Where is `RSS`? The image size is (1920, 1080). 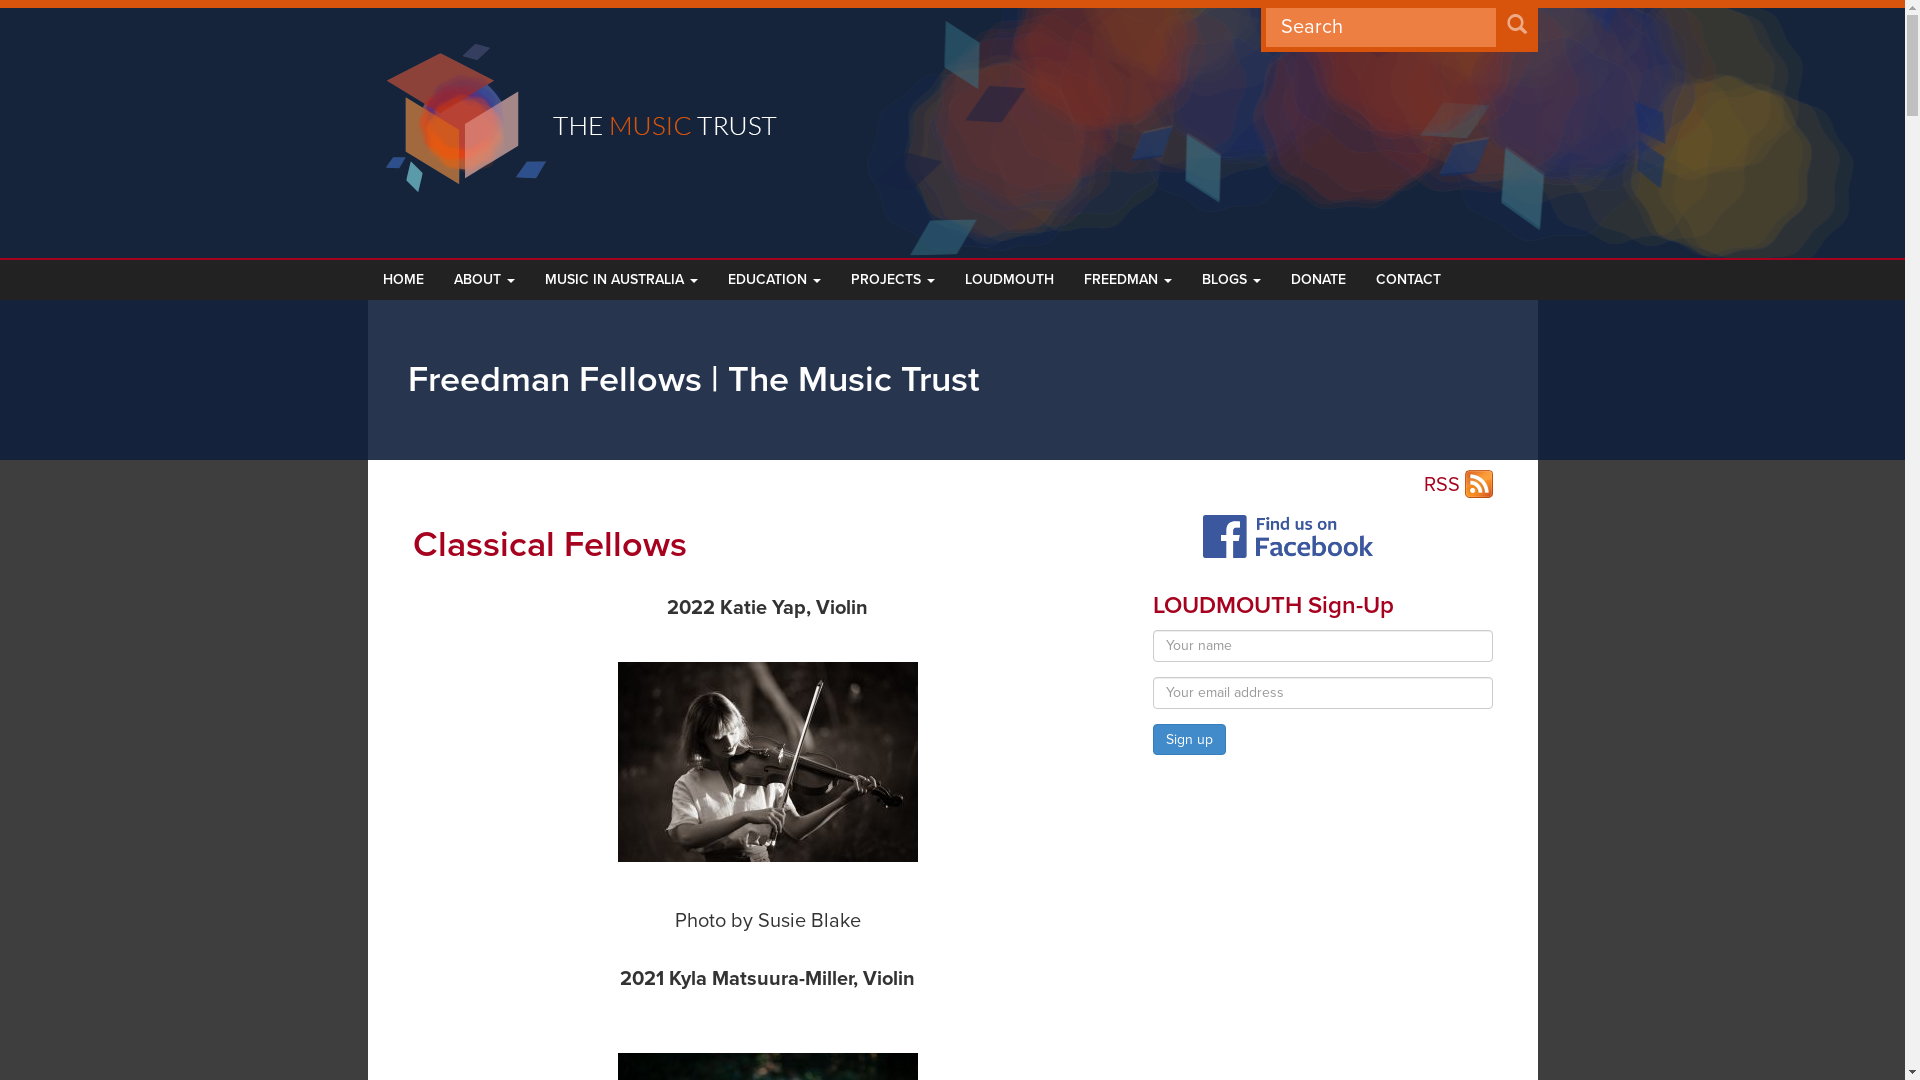 RSS is located at coordinates (1458, 486).